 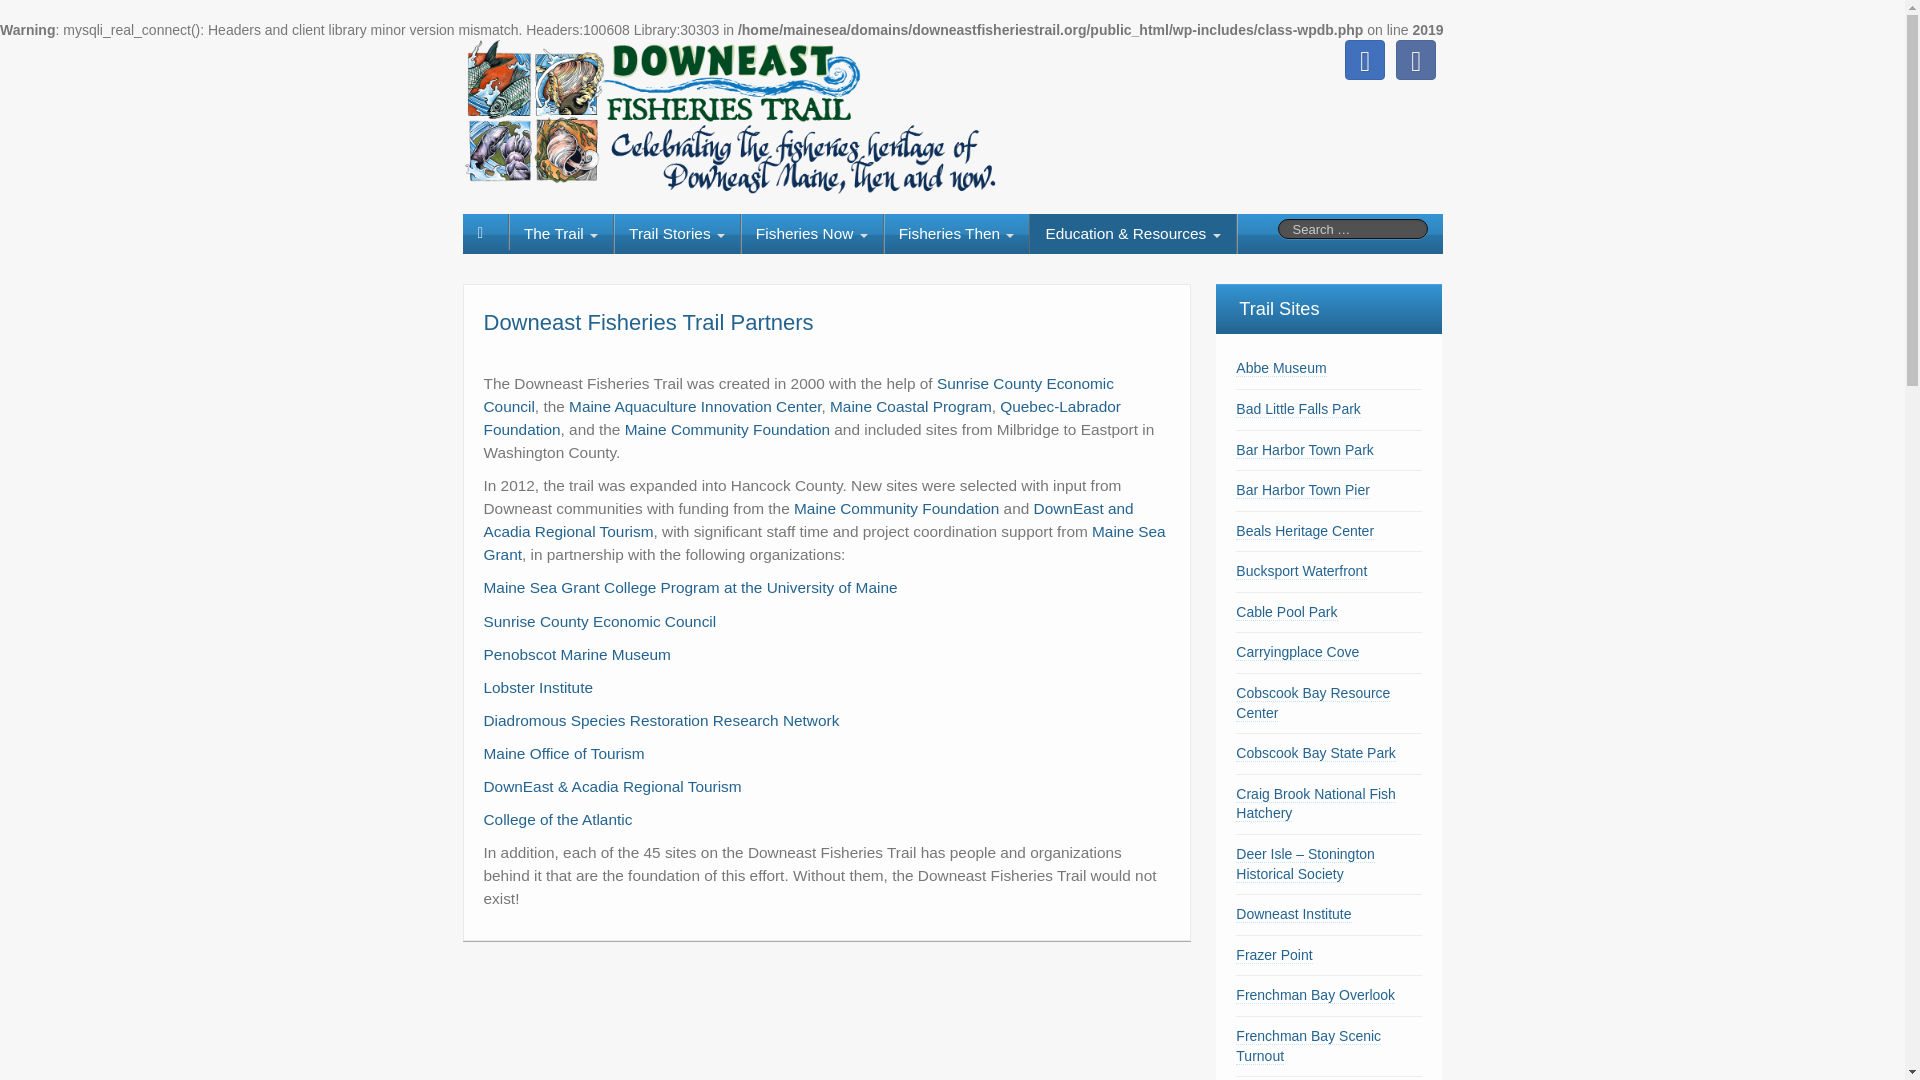 What do you see at coordinates (742, 116) in the screenshot?
I see `Downeast Fisheries Trail` at bounding box center [742, 116].